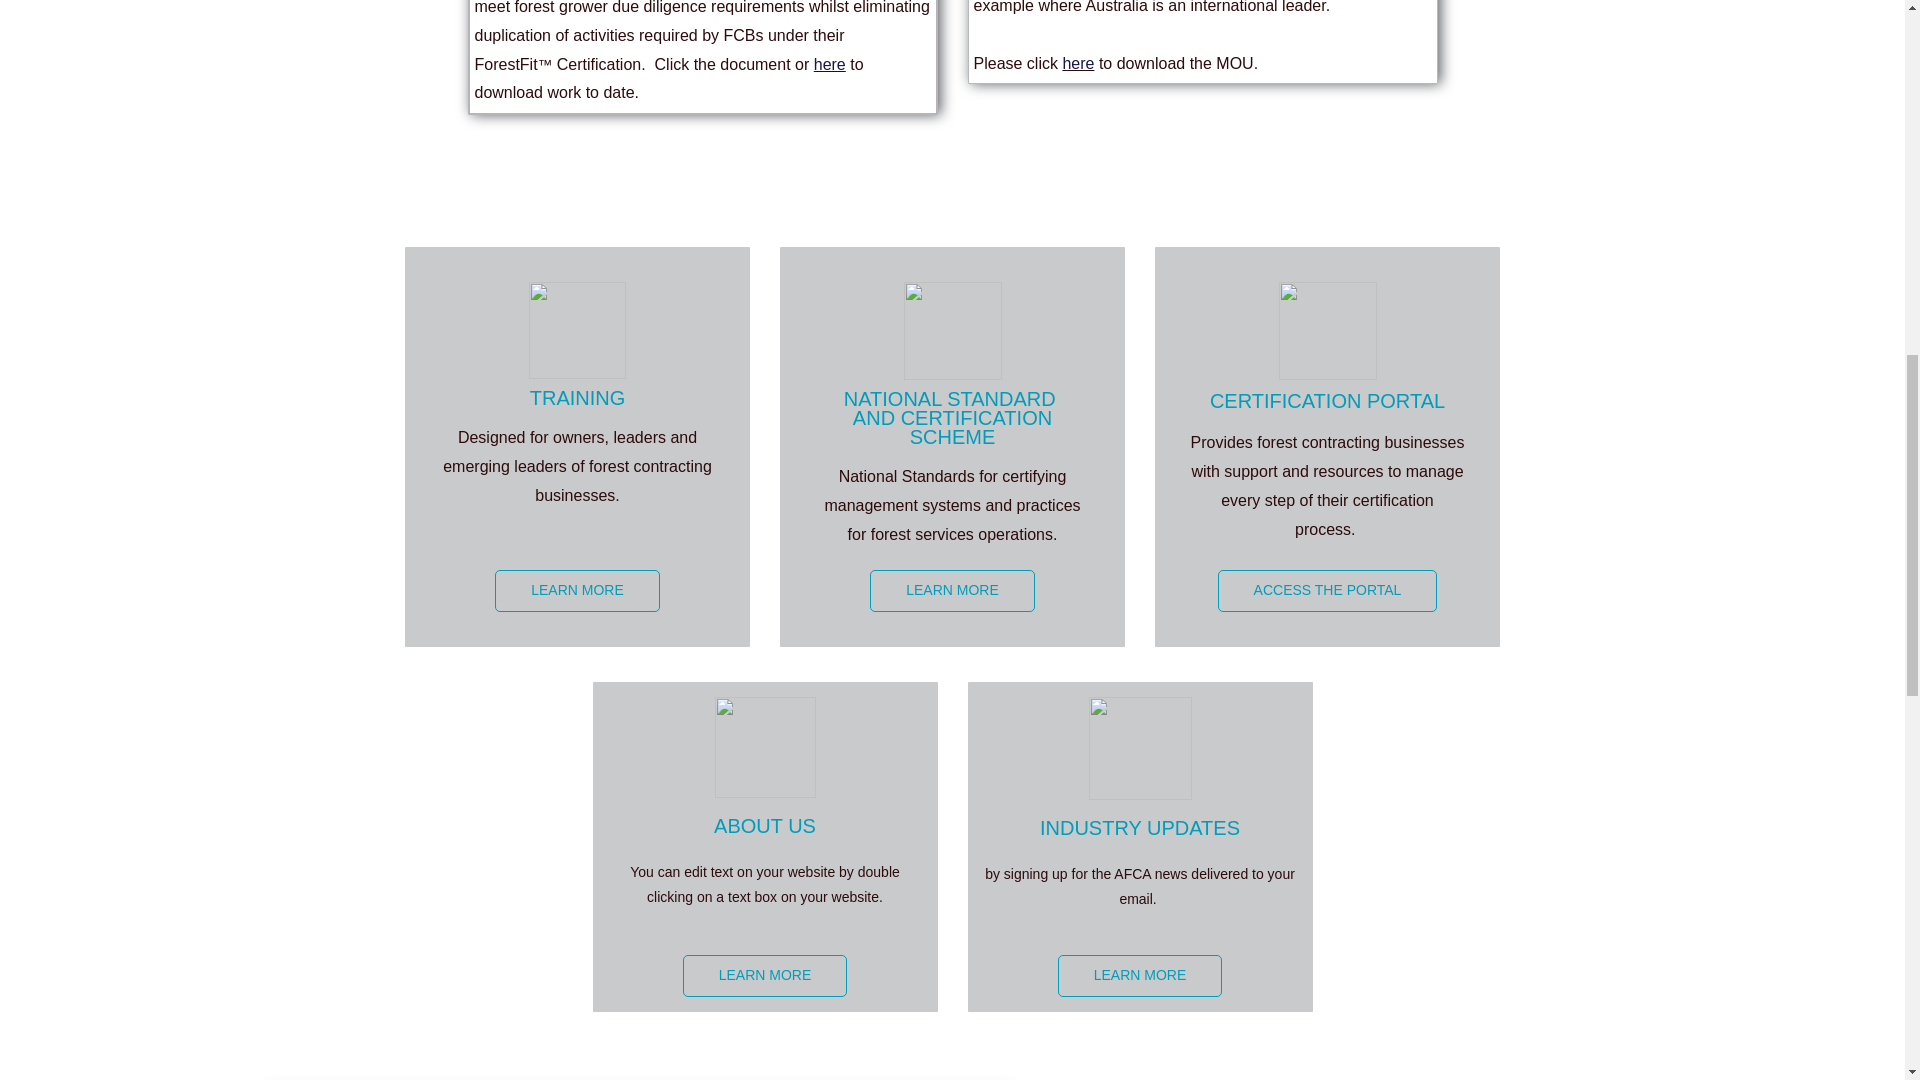 Image resolution: width=1920 pixels, height=1080 pixels. What do you see at coordinates (1078, 64) in the screenshot?
I see `here` at bounding box center [1078, 64].